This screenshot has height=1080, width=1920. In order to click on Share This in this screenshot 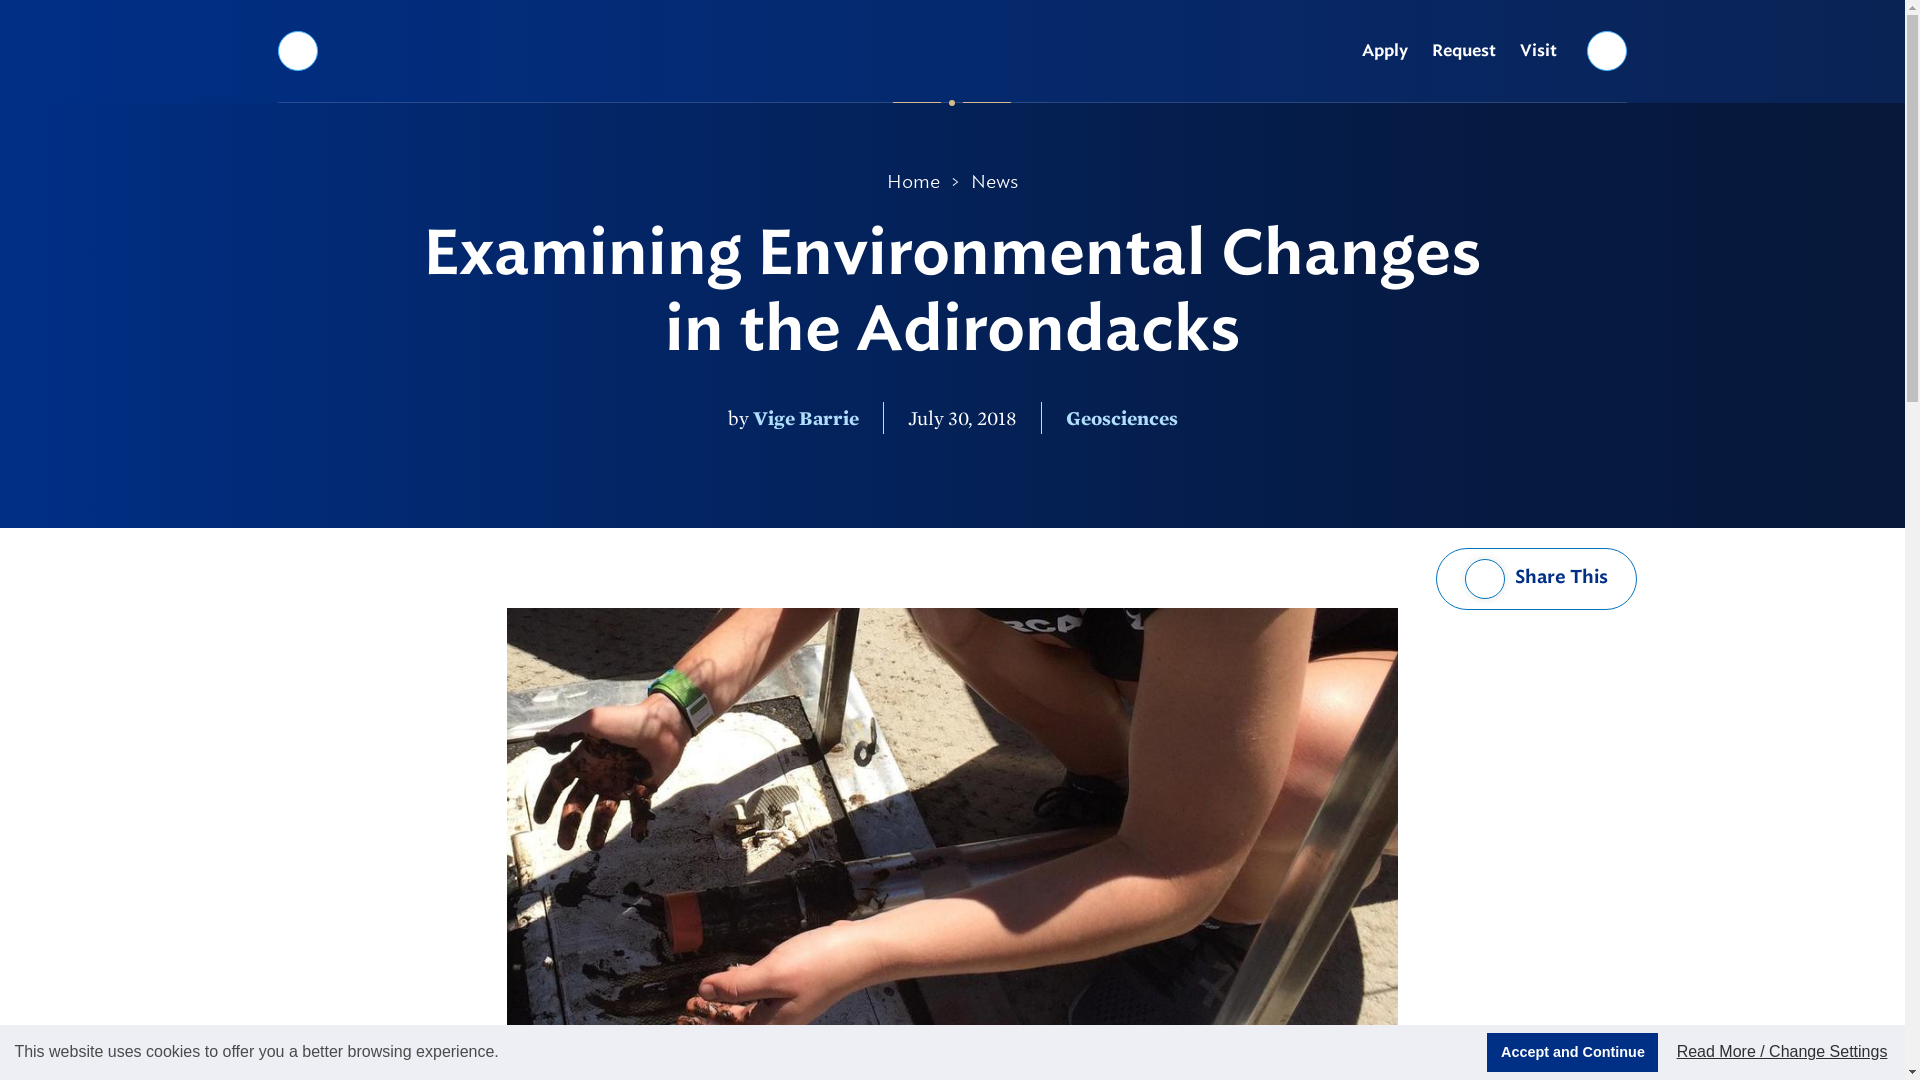, I will do `click(1536, 578)`.